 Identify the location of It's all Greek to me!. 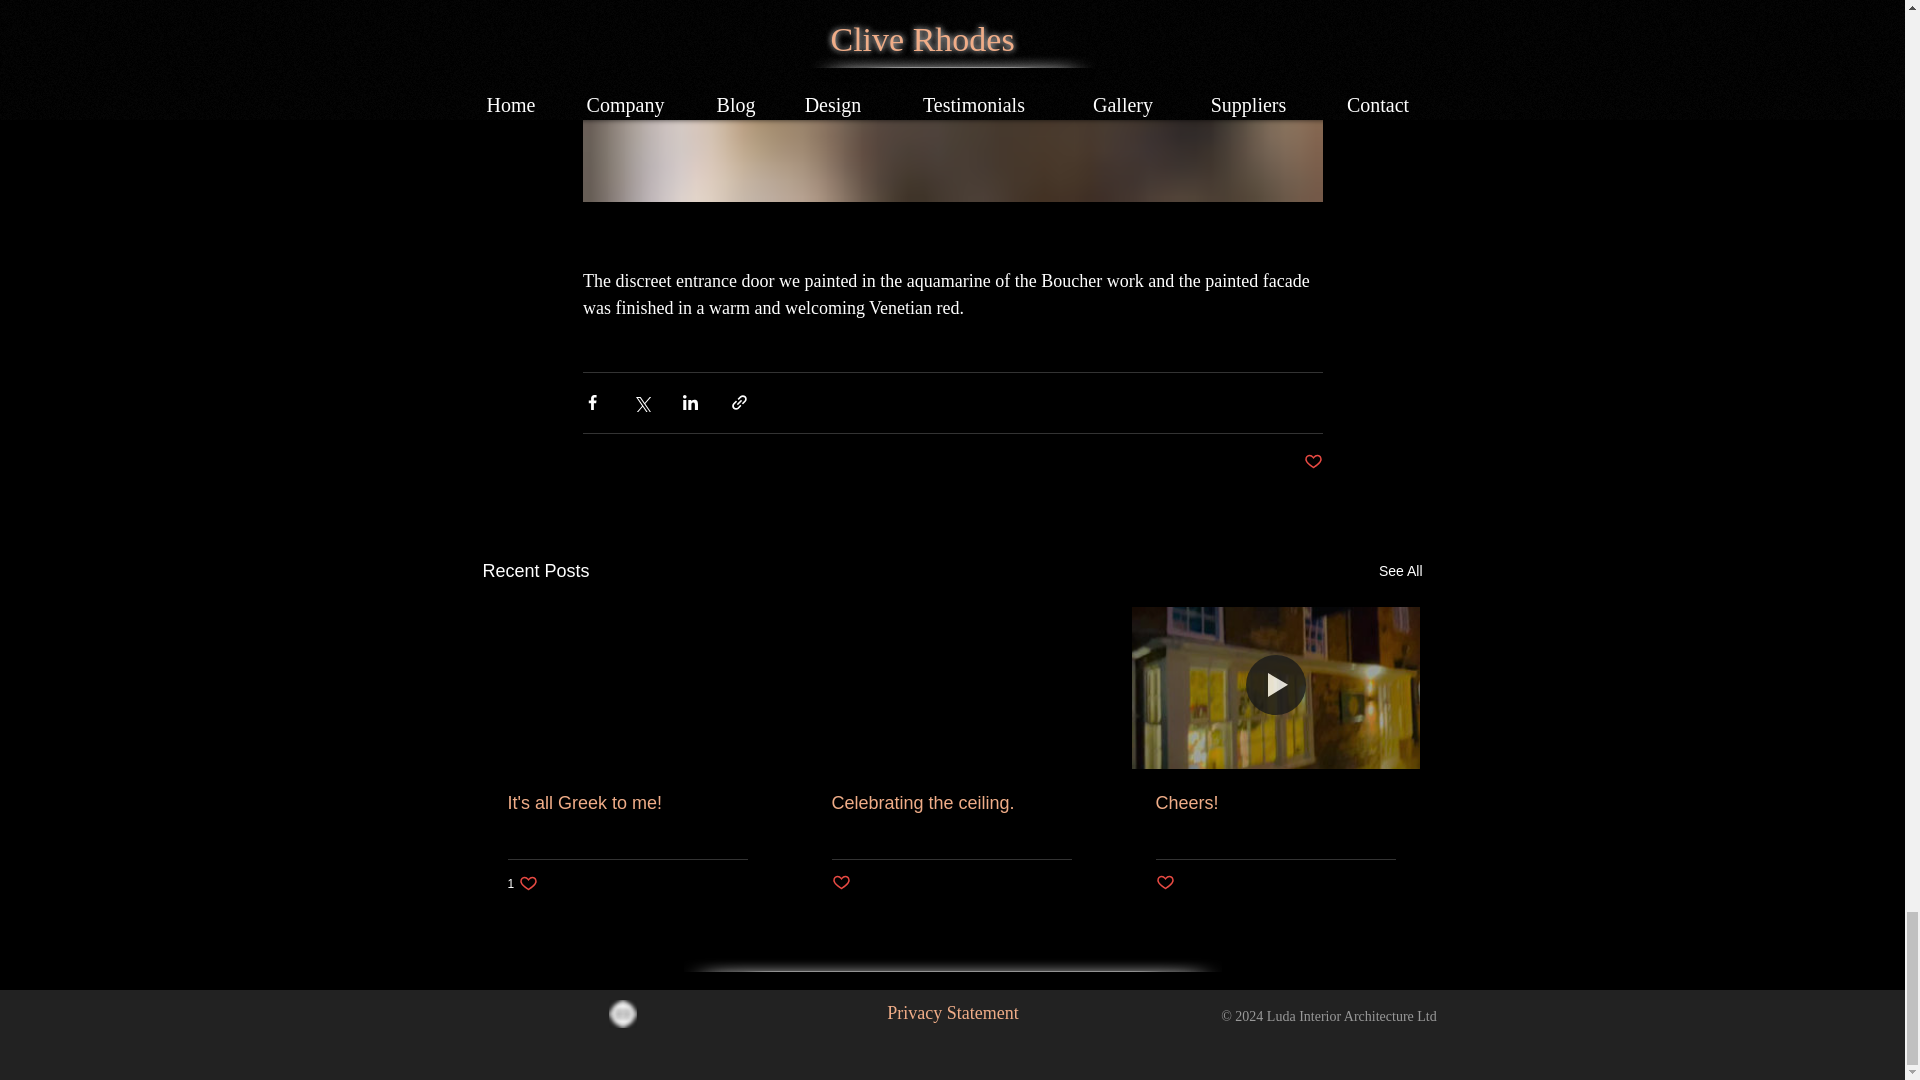
(628, 803).